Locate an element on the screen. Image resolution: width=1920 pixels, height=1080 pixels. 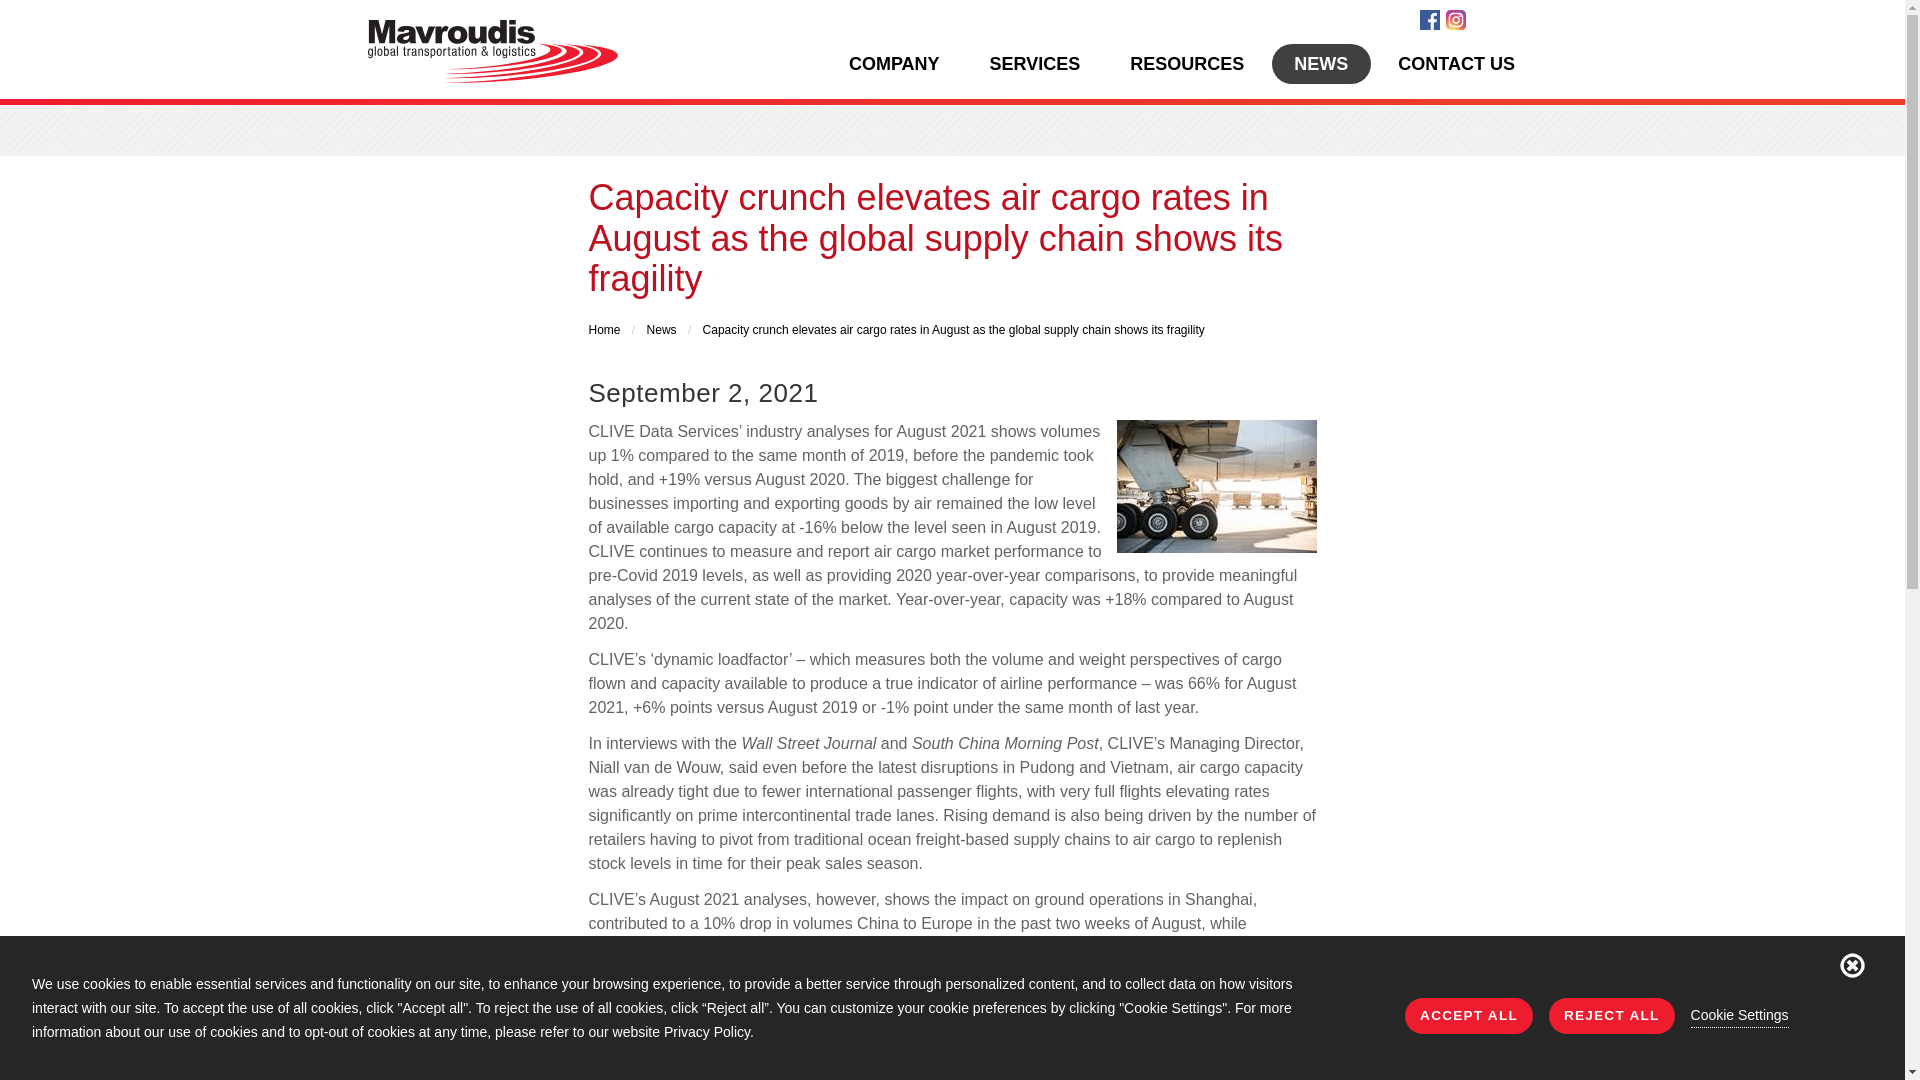
COMPANY is located at coordinates (893, 64).